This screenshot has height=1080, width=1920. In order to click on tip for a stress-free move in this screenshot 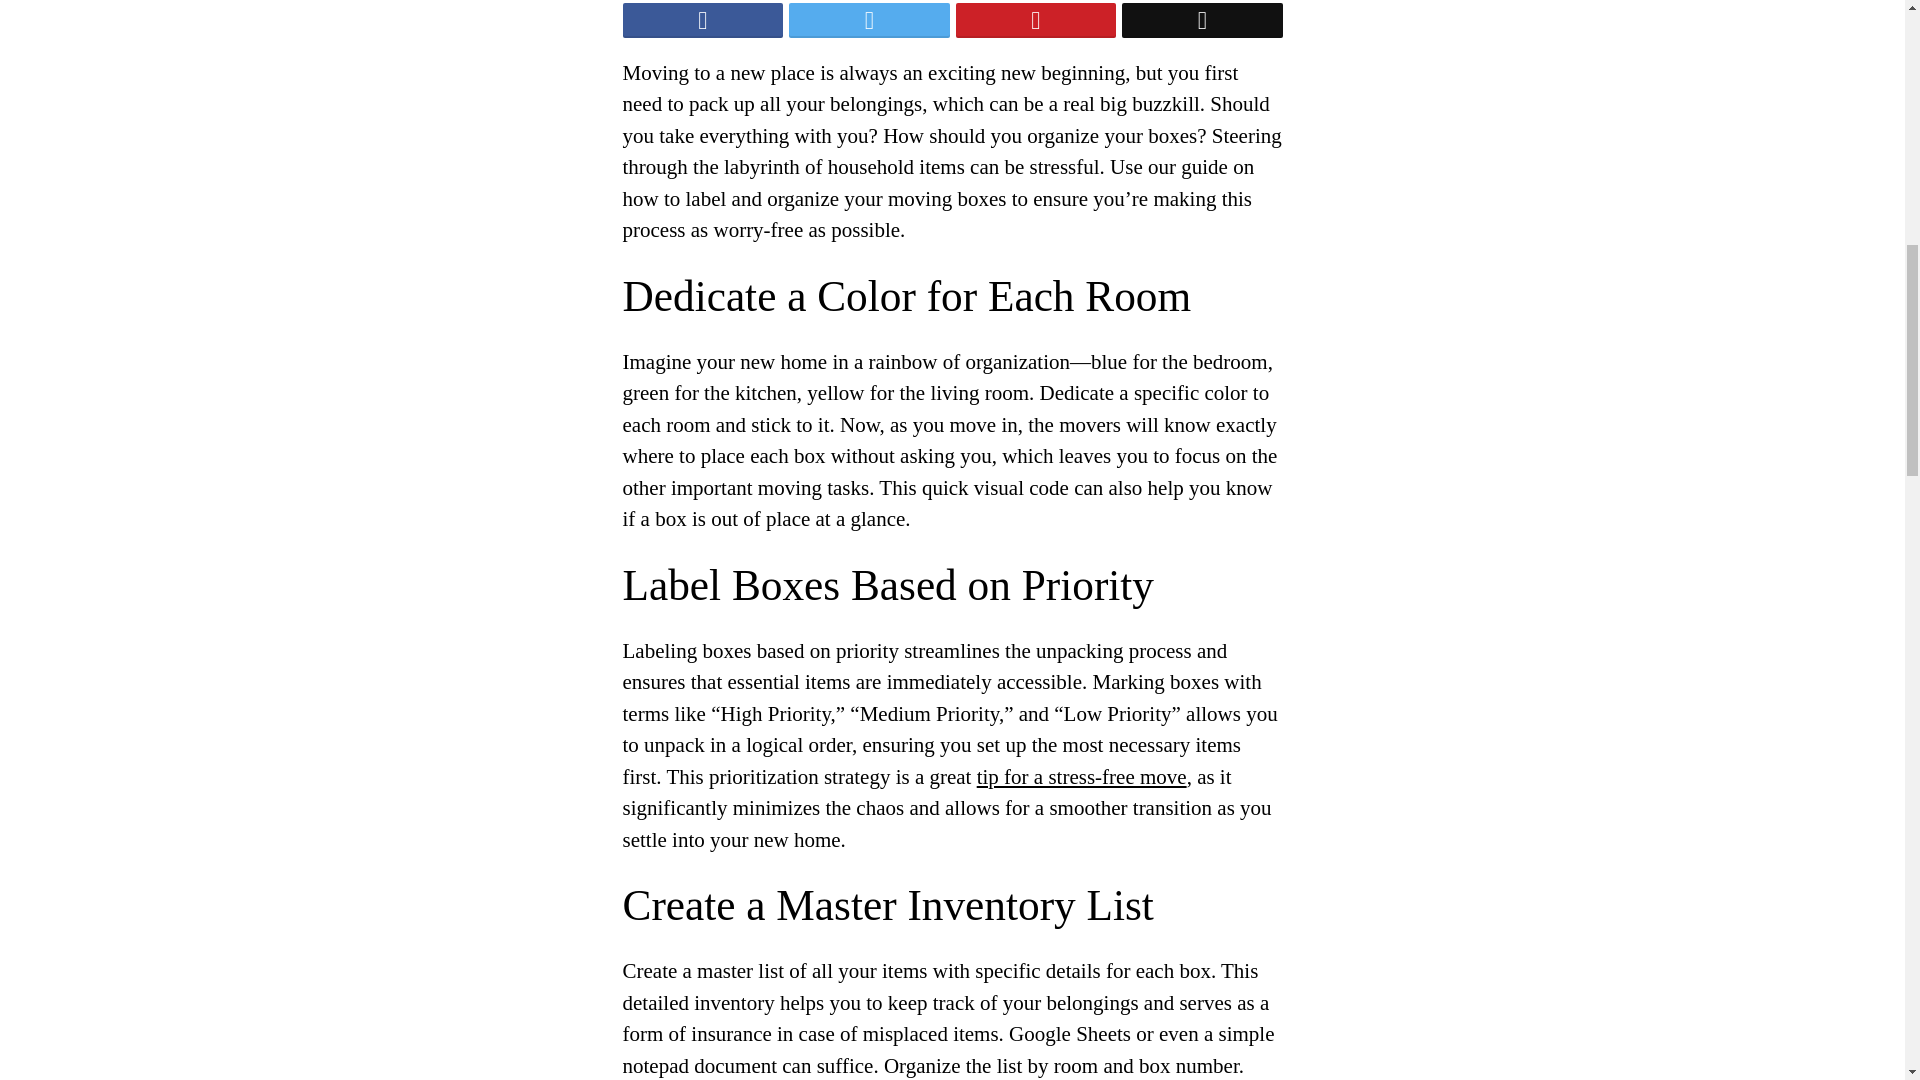, I will do `click(1082, 776)`.